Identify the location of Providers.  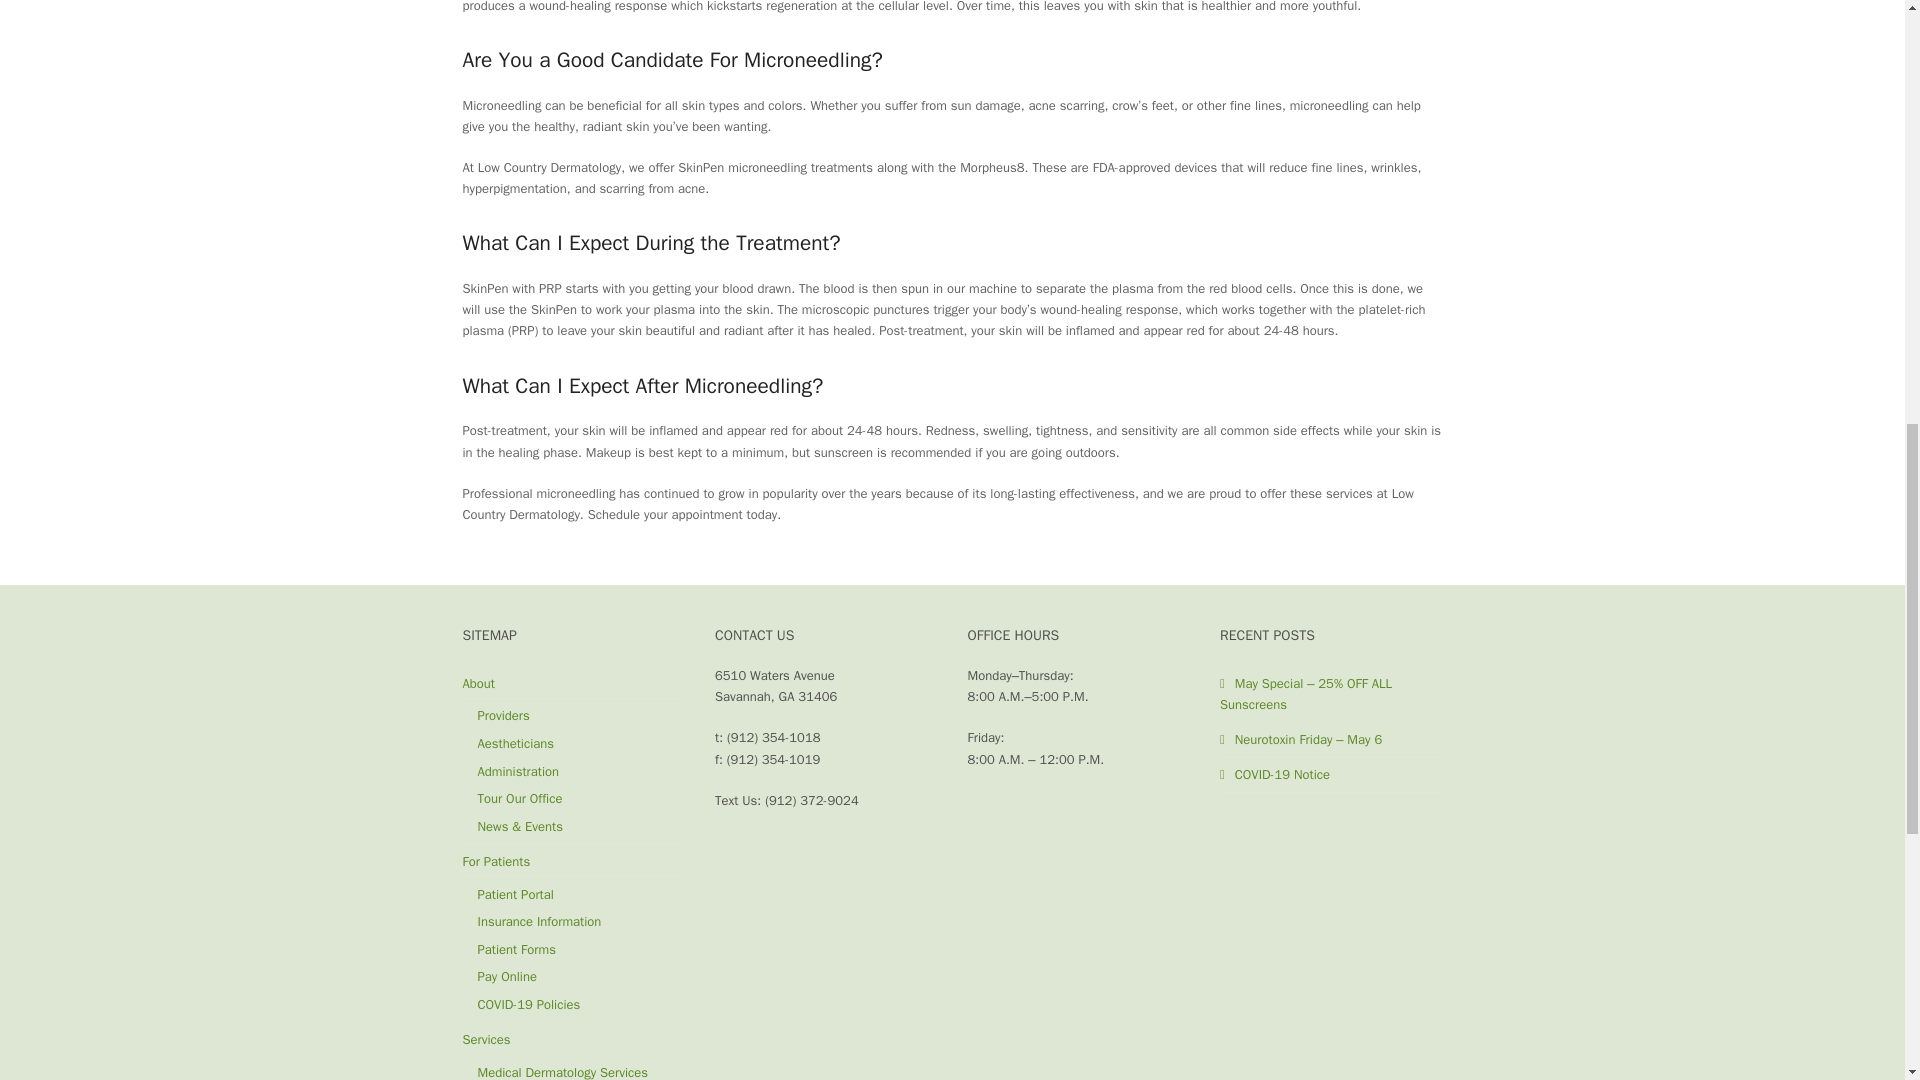
(504, 715).